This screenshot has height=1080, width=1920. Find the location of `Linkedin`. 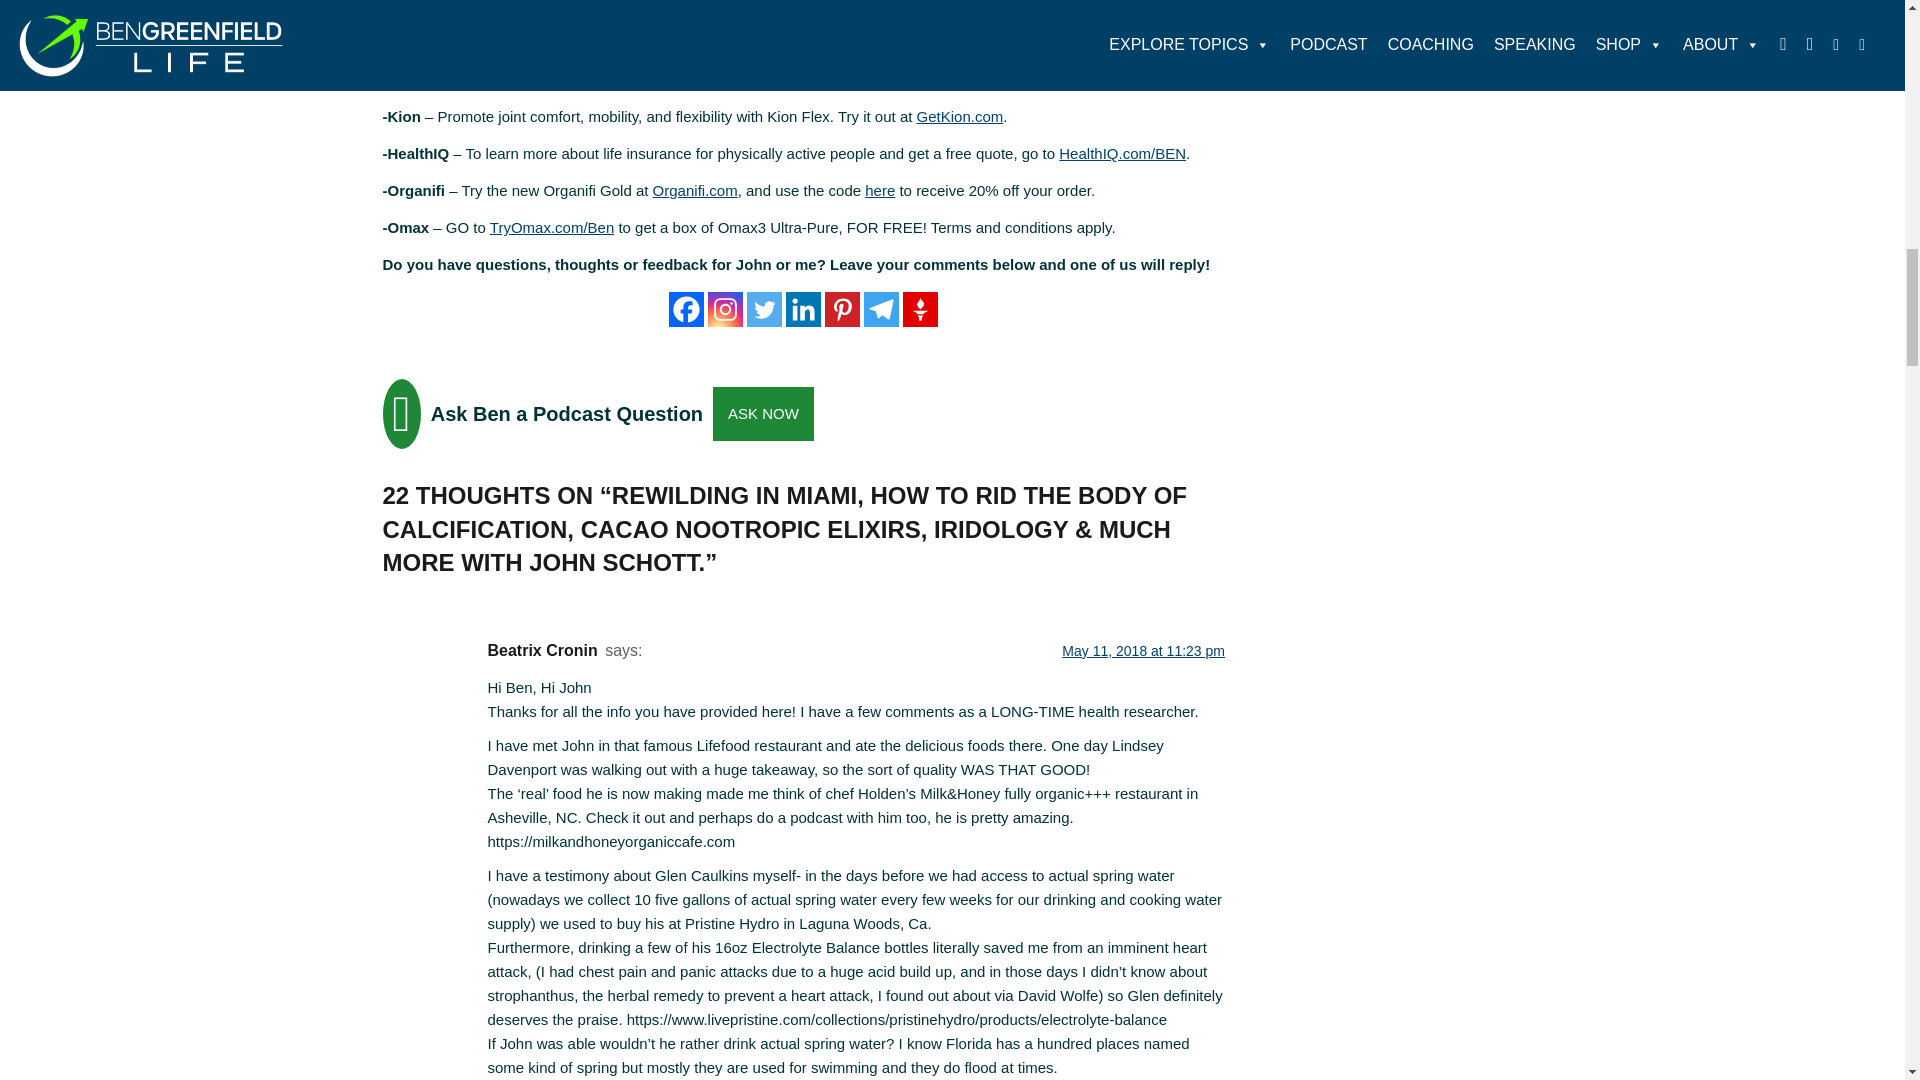

Linkedin is located at coordinates (803, 309).